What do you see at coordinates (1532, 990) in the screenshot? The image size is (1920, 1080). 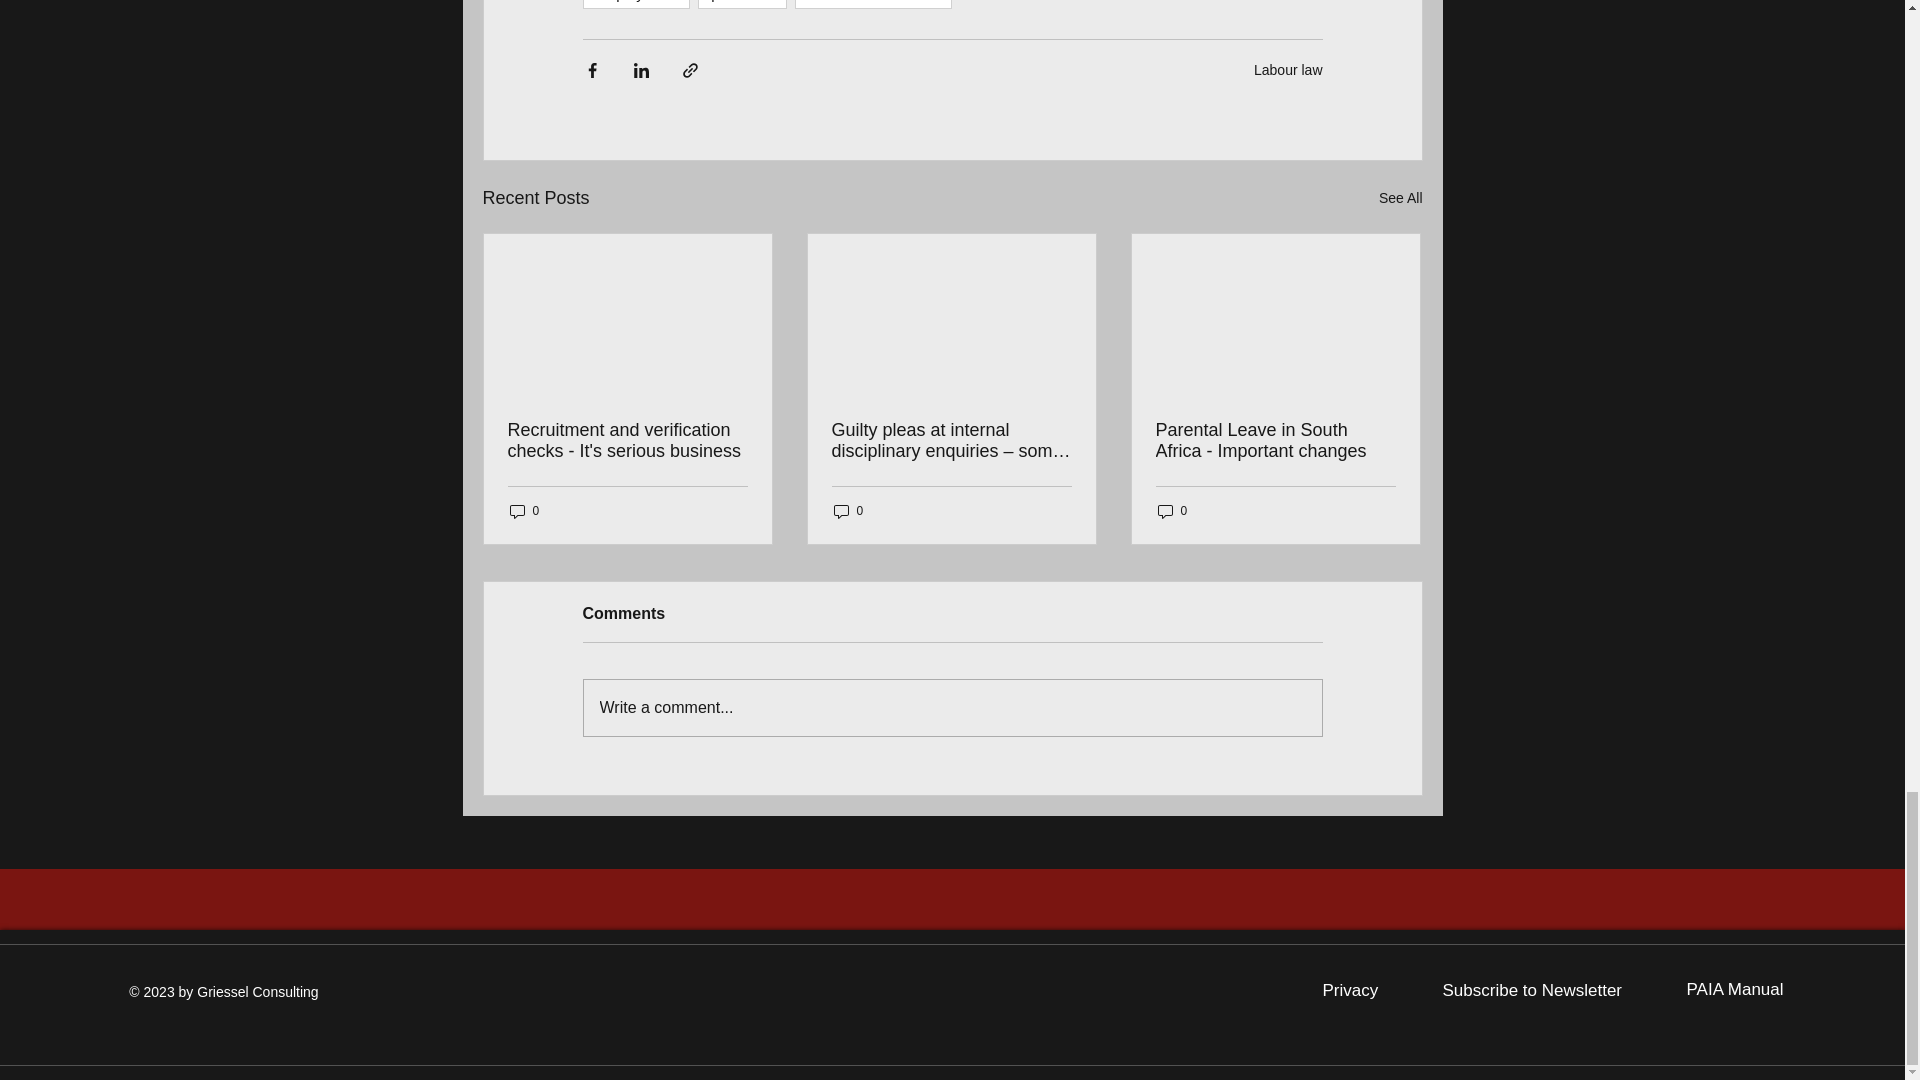 I see `Subscribe to Newsletter` at bounding box center [1532, 990].